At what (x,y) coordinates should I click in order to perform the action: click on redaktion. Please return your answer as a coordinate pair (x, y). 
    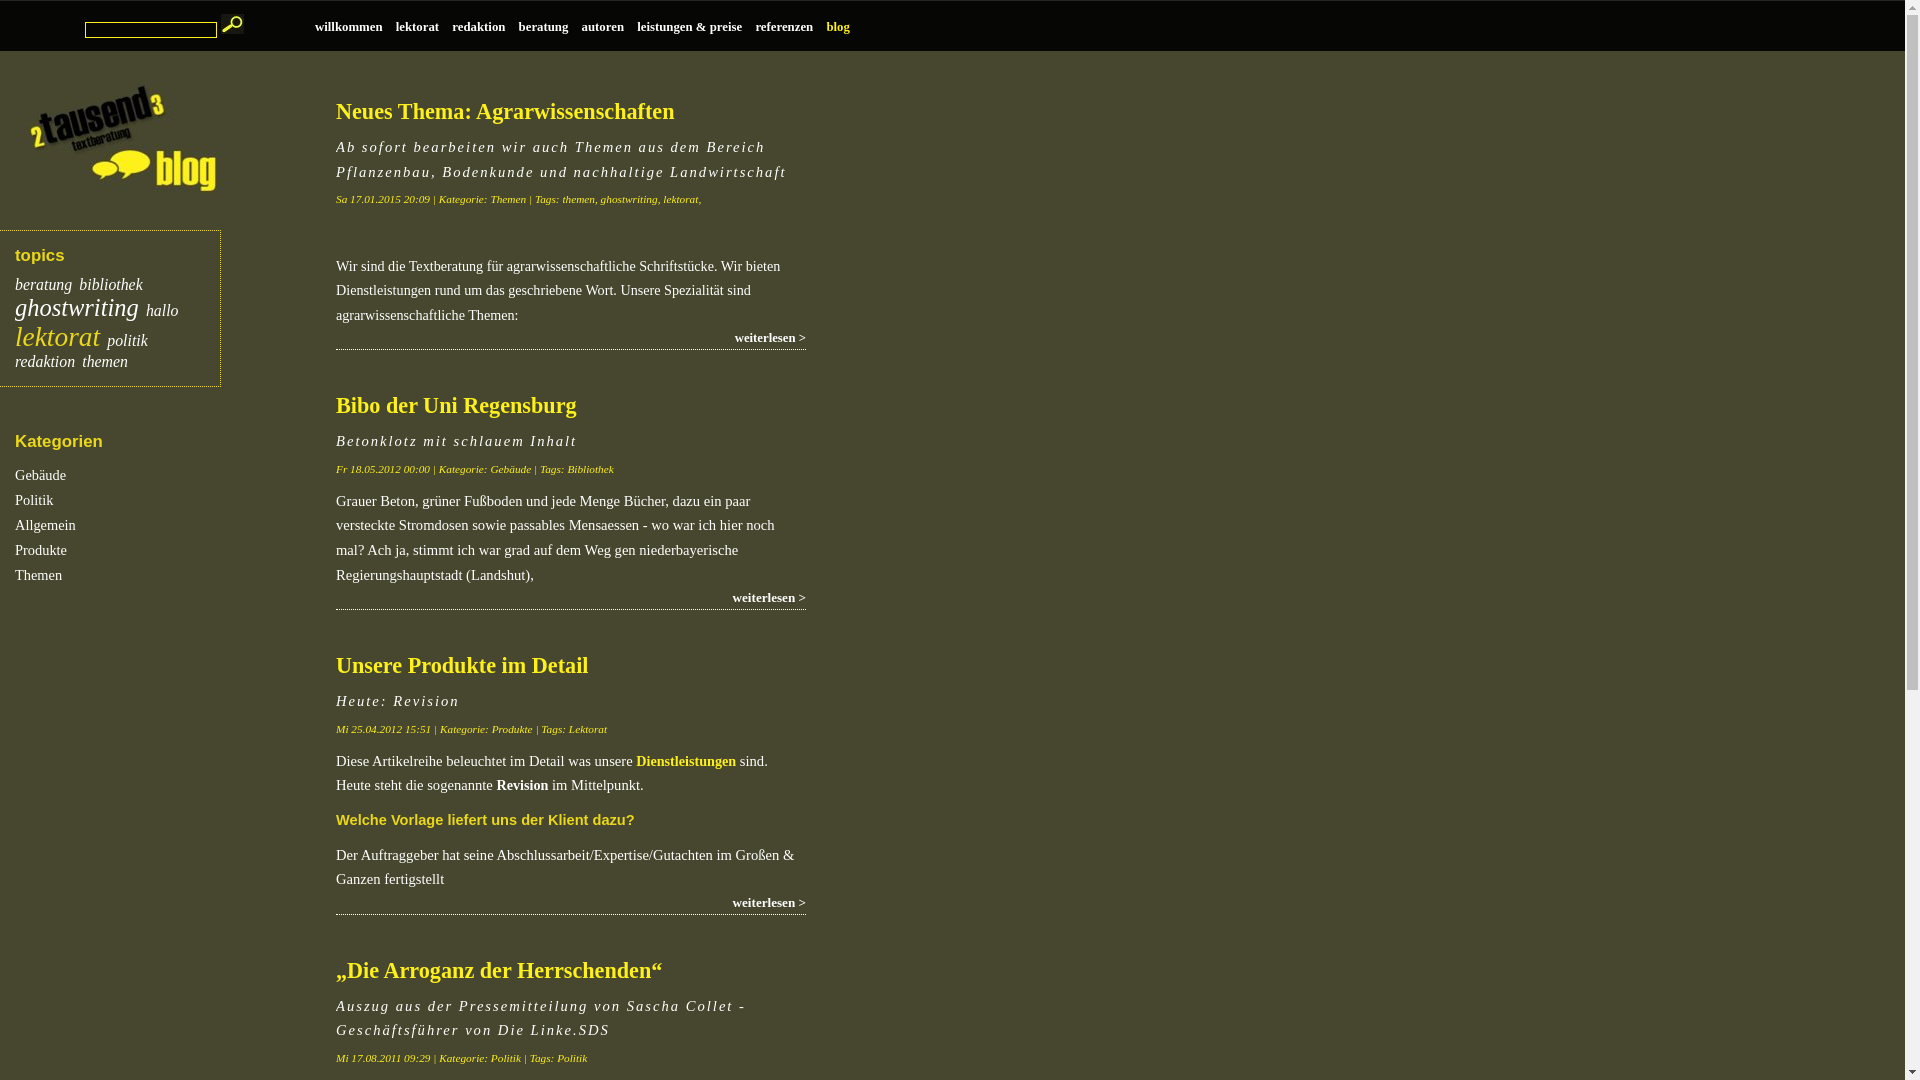
    Looking at the image, I should click on (45, 362).